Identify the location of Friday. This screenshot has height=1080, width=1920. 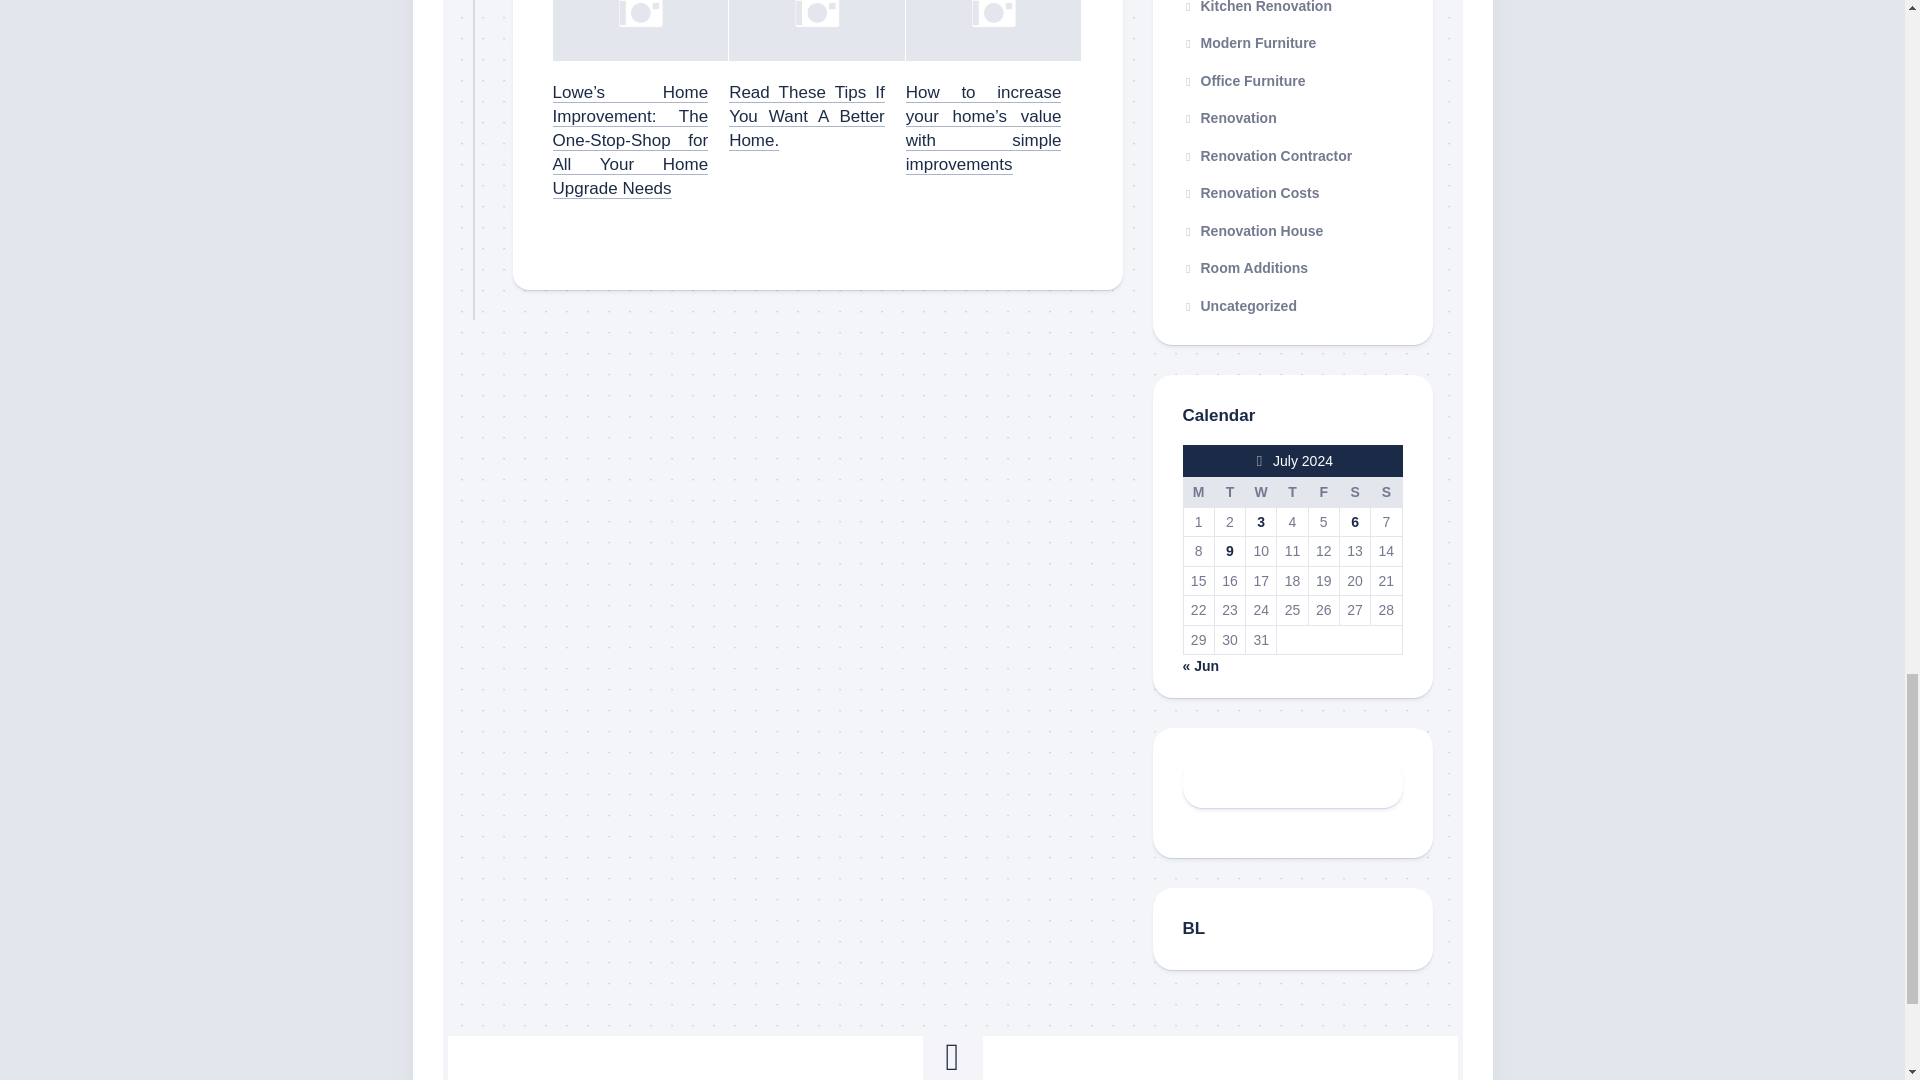
(1322, 492).